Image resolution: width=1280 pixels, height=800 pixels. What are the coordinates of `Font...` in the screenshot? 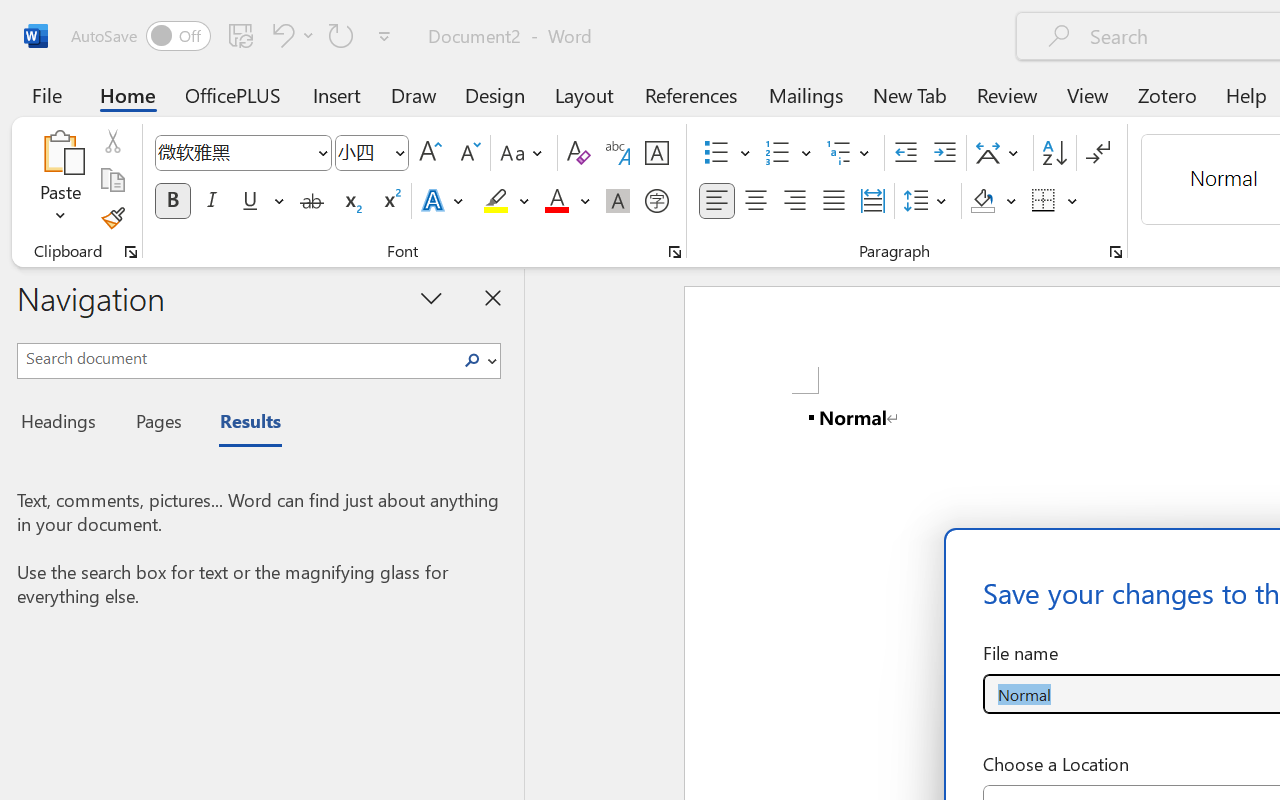 It's located at (675, 252).